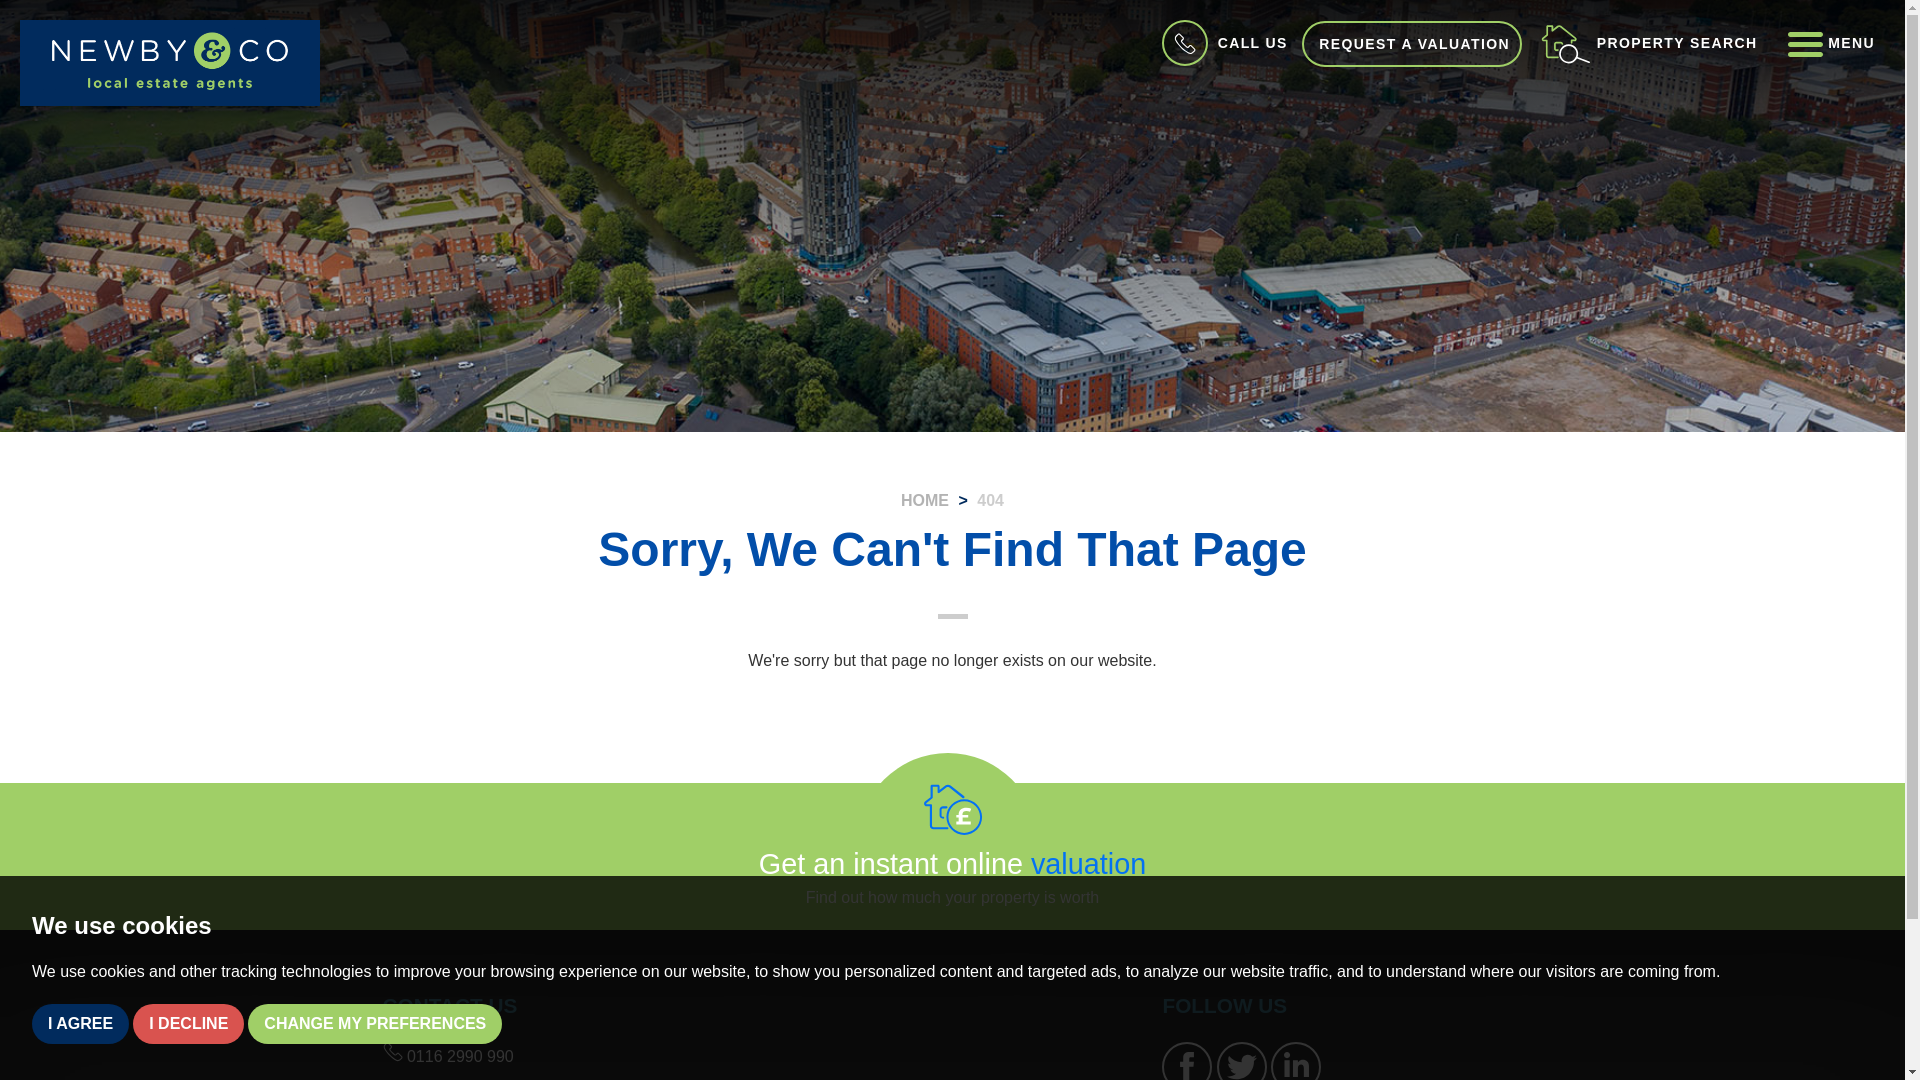  What do you see at coordinates (188, 1024) in the screenshot?
I see `I DECLINE` at bounding box center [188, 1024].